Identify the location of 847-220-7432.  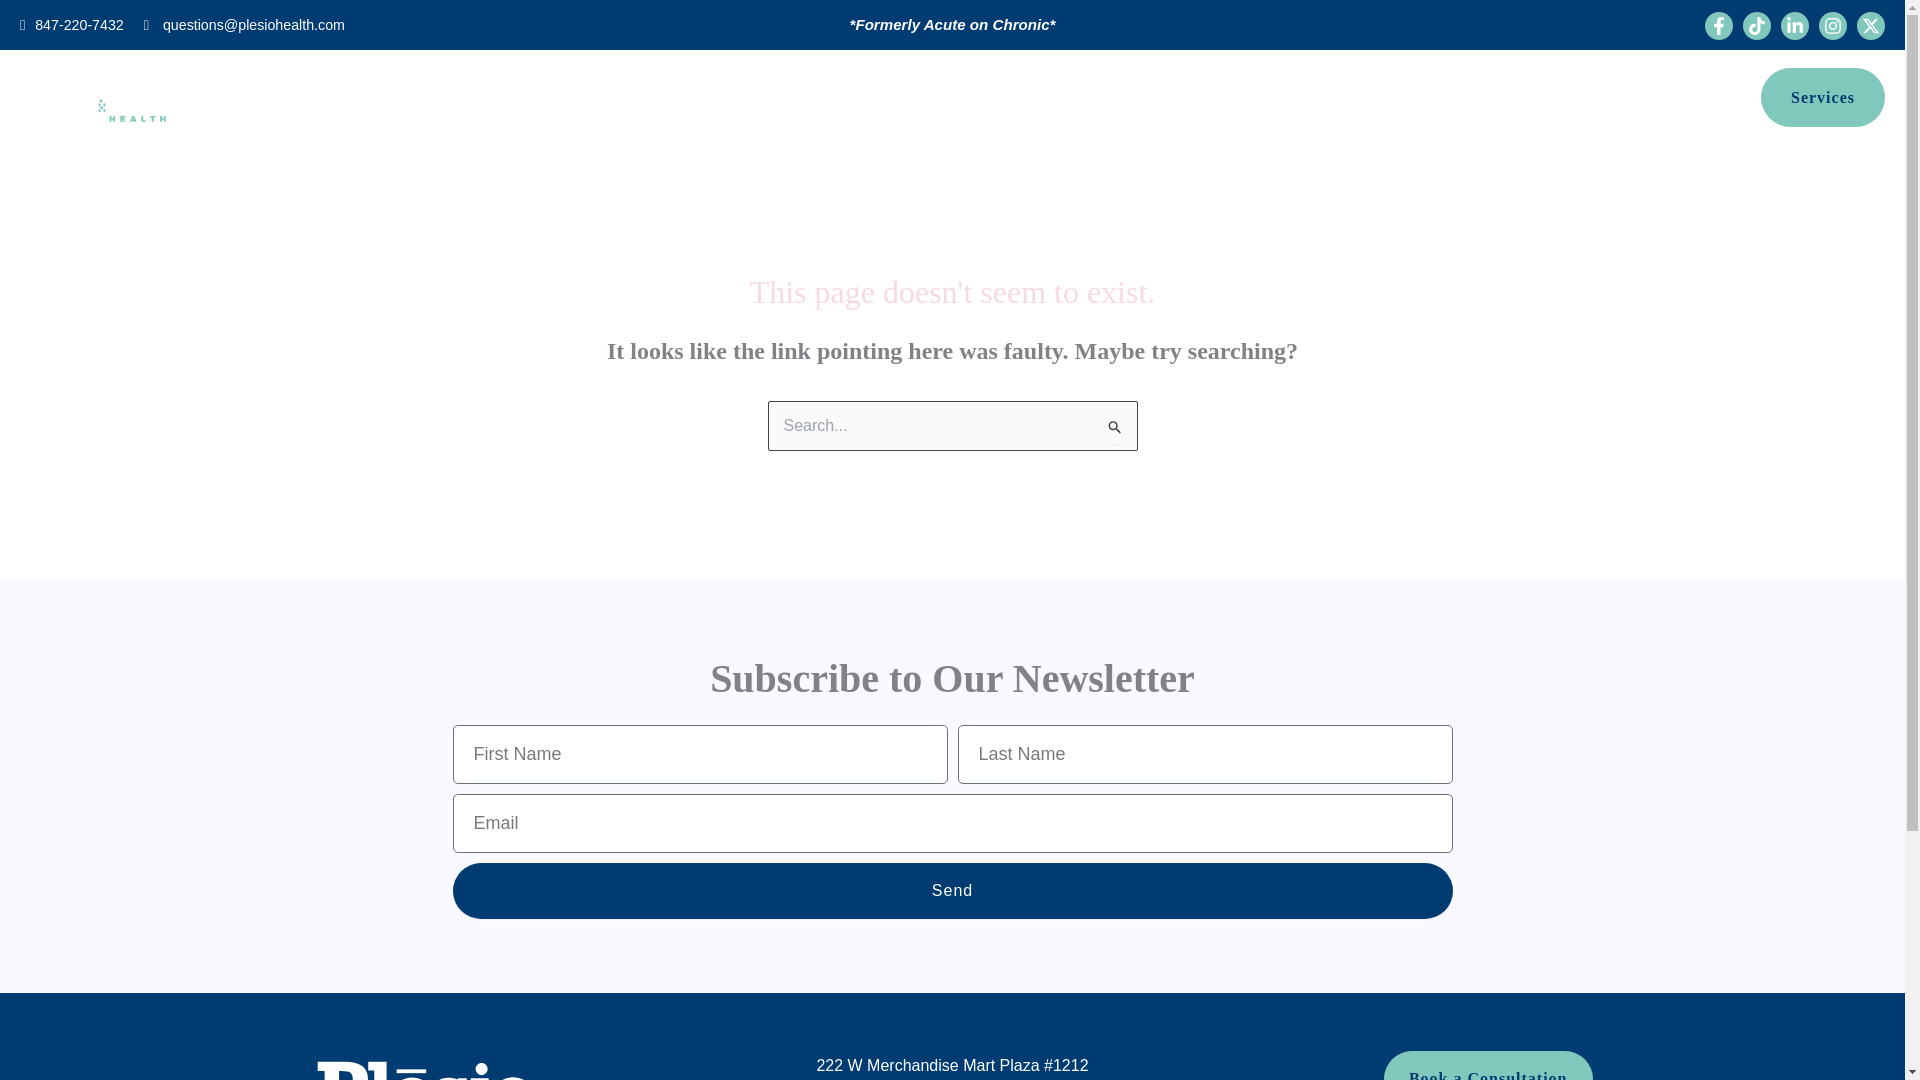
(79, 25).